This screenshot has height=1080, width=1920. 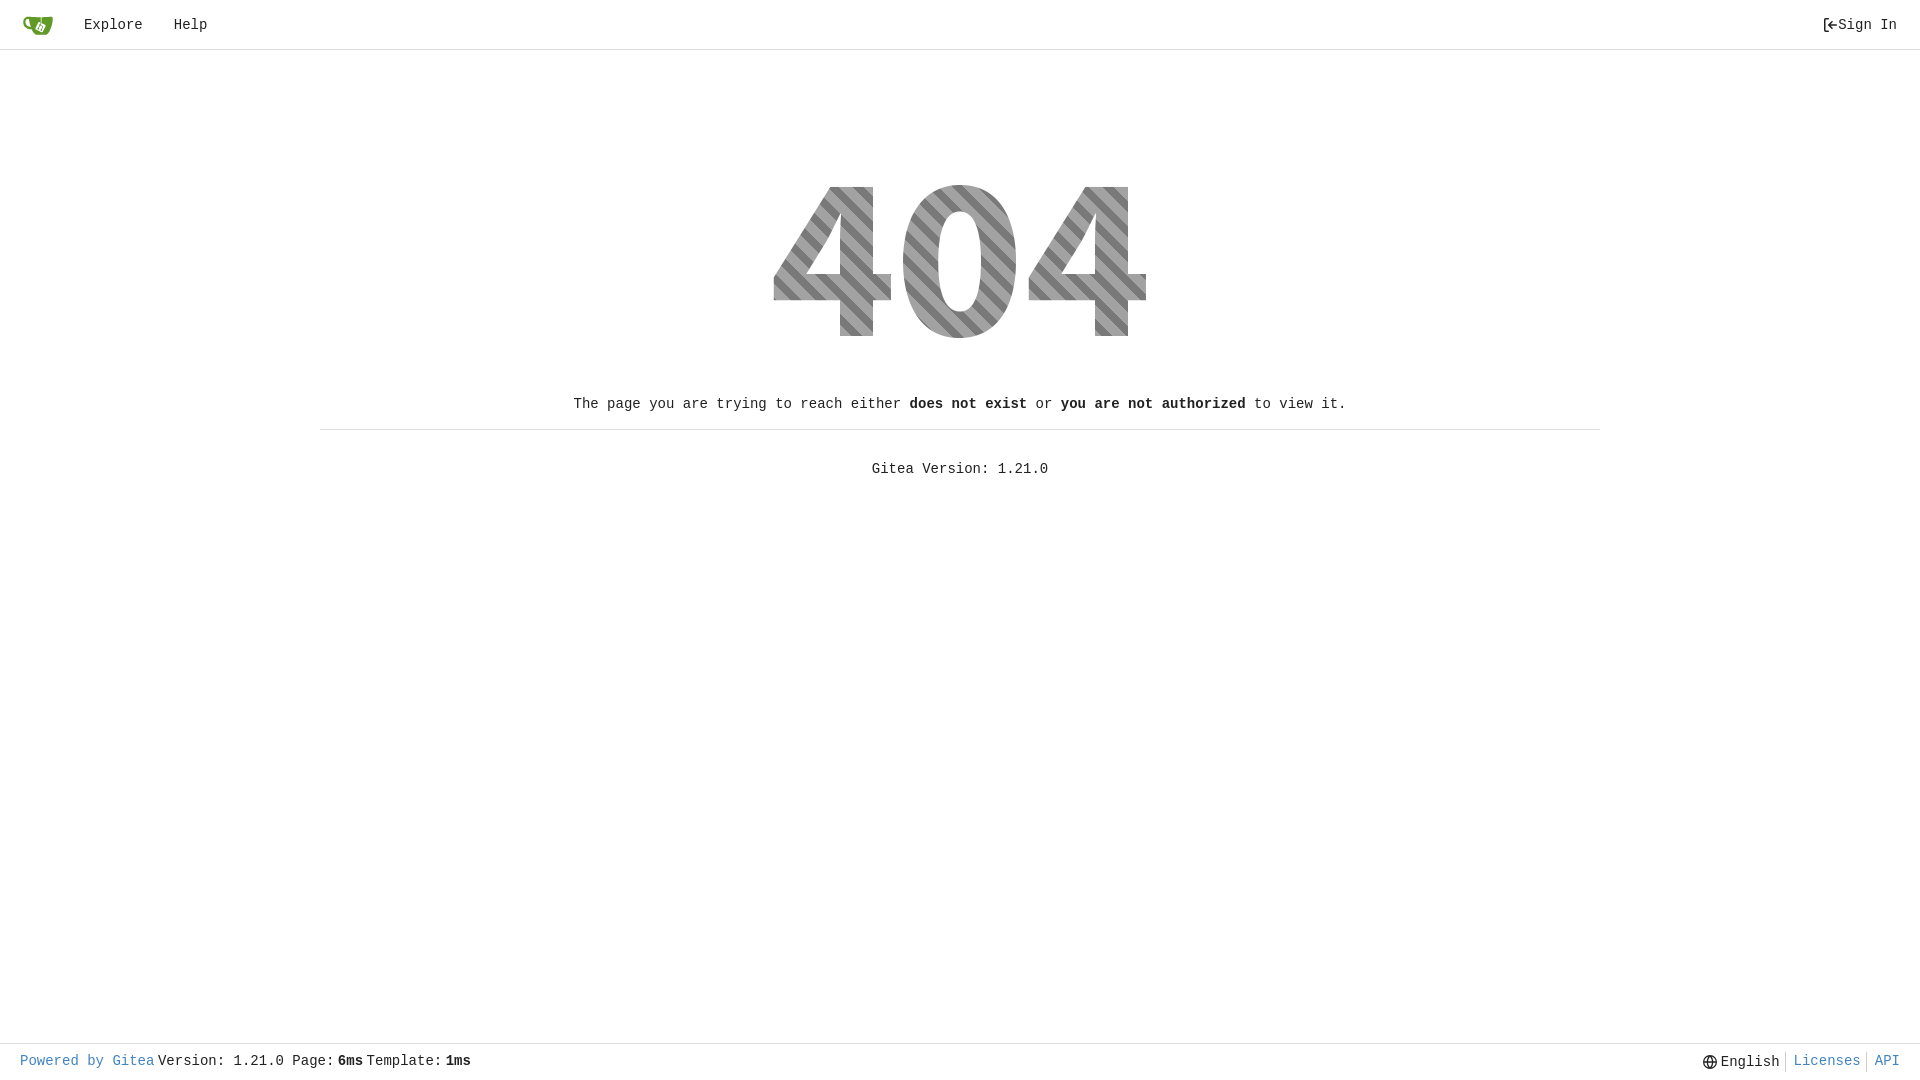 I want to click on Explore, so click(x=114, y=24).